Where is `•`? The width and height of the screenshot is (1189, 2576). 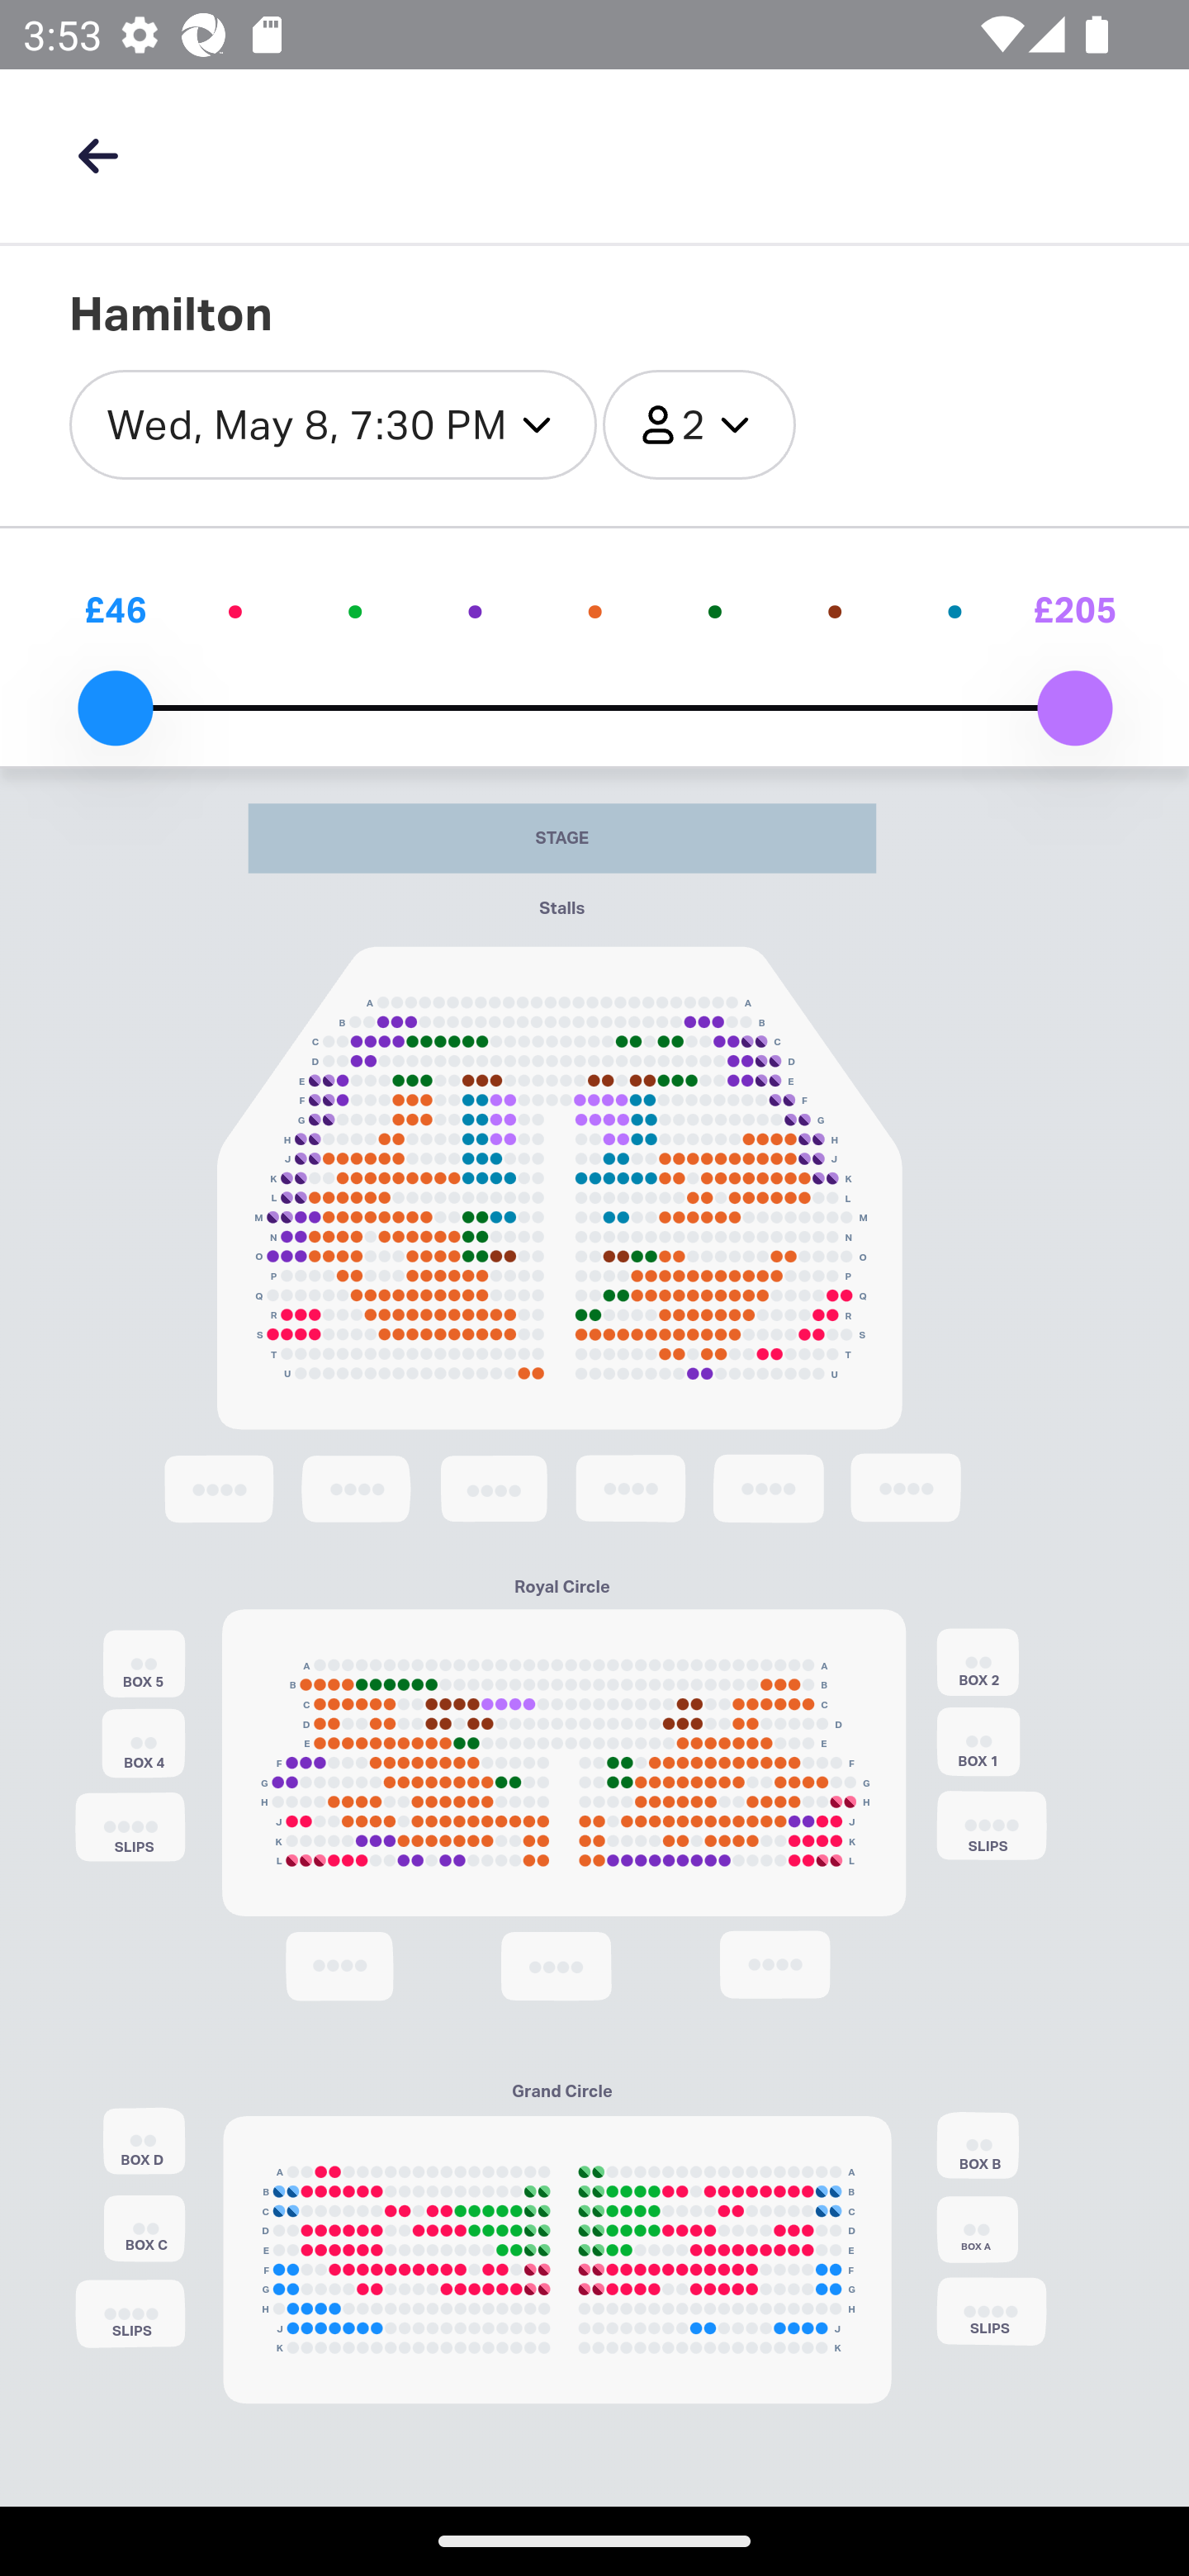
• is located at coordinates (594, 609).